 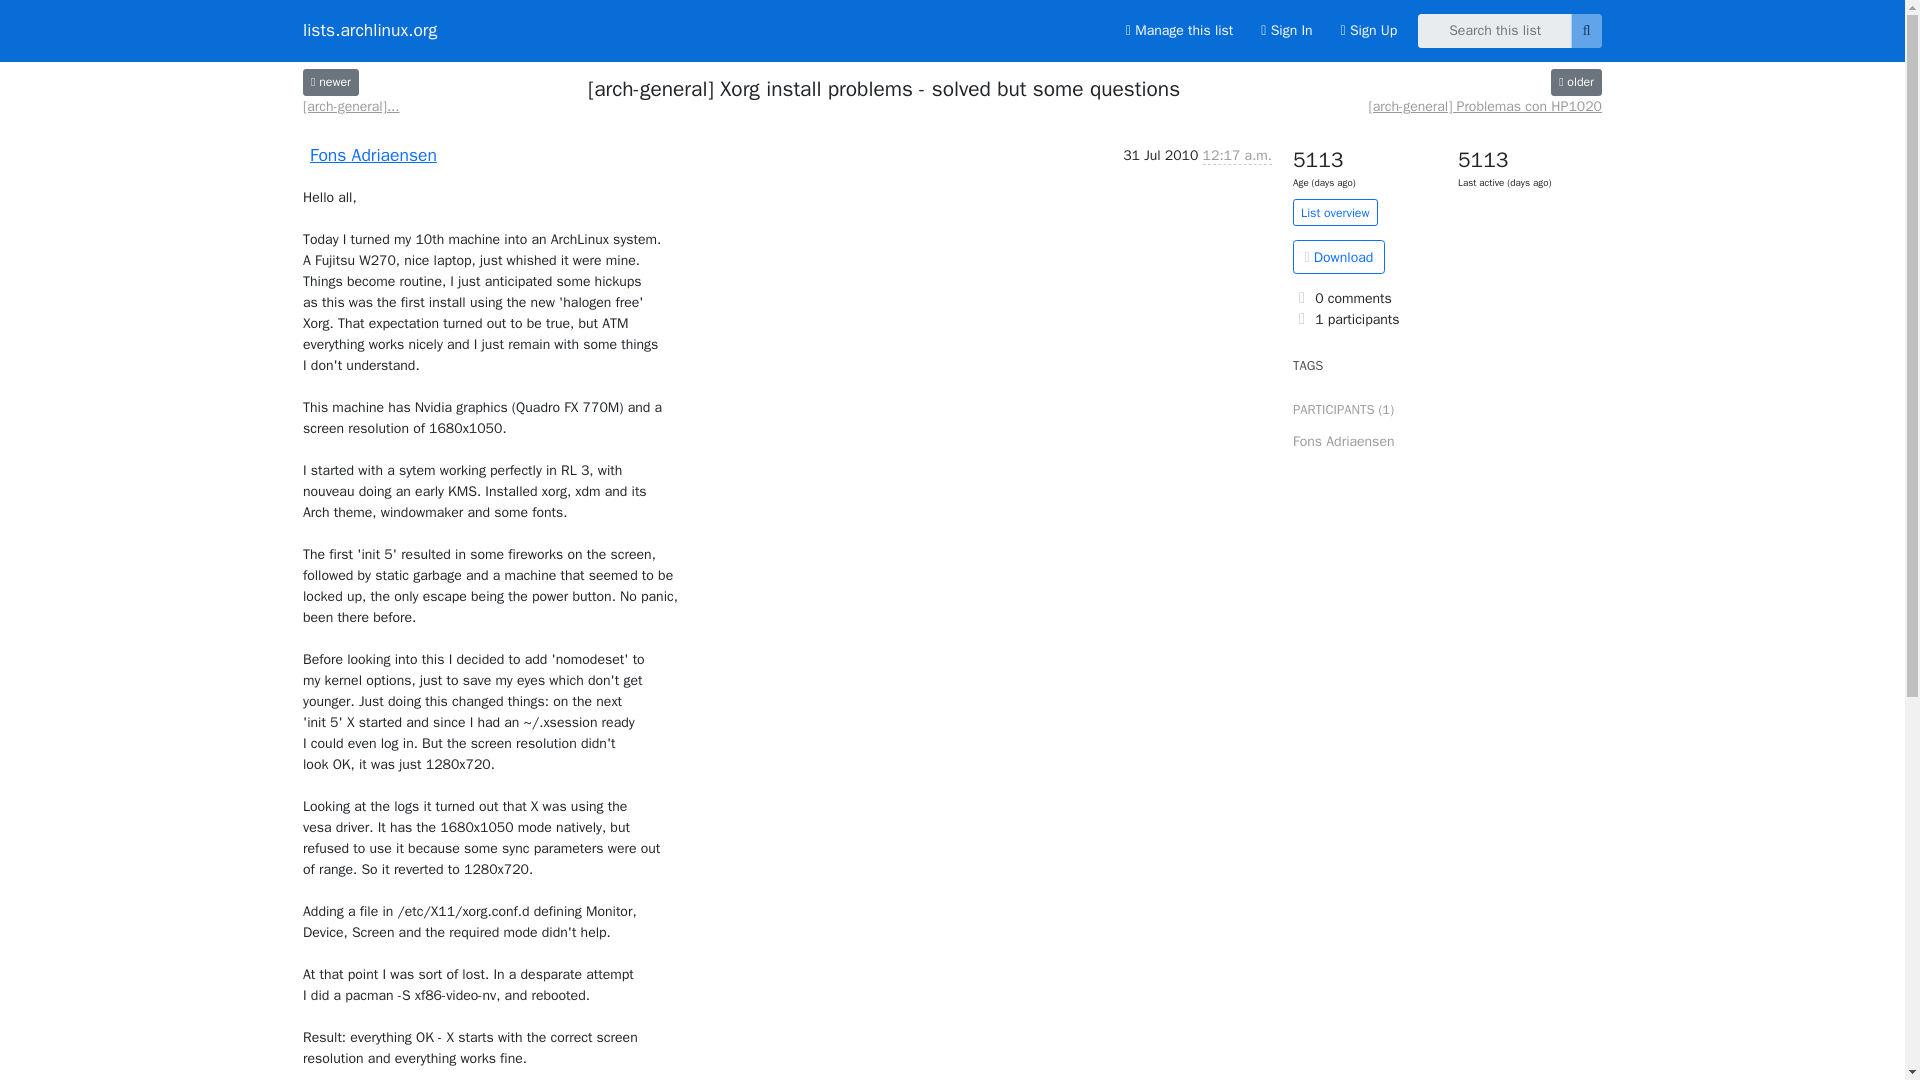 I want to click on older, so click(x=1576, y=82).